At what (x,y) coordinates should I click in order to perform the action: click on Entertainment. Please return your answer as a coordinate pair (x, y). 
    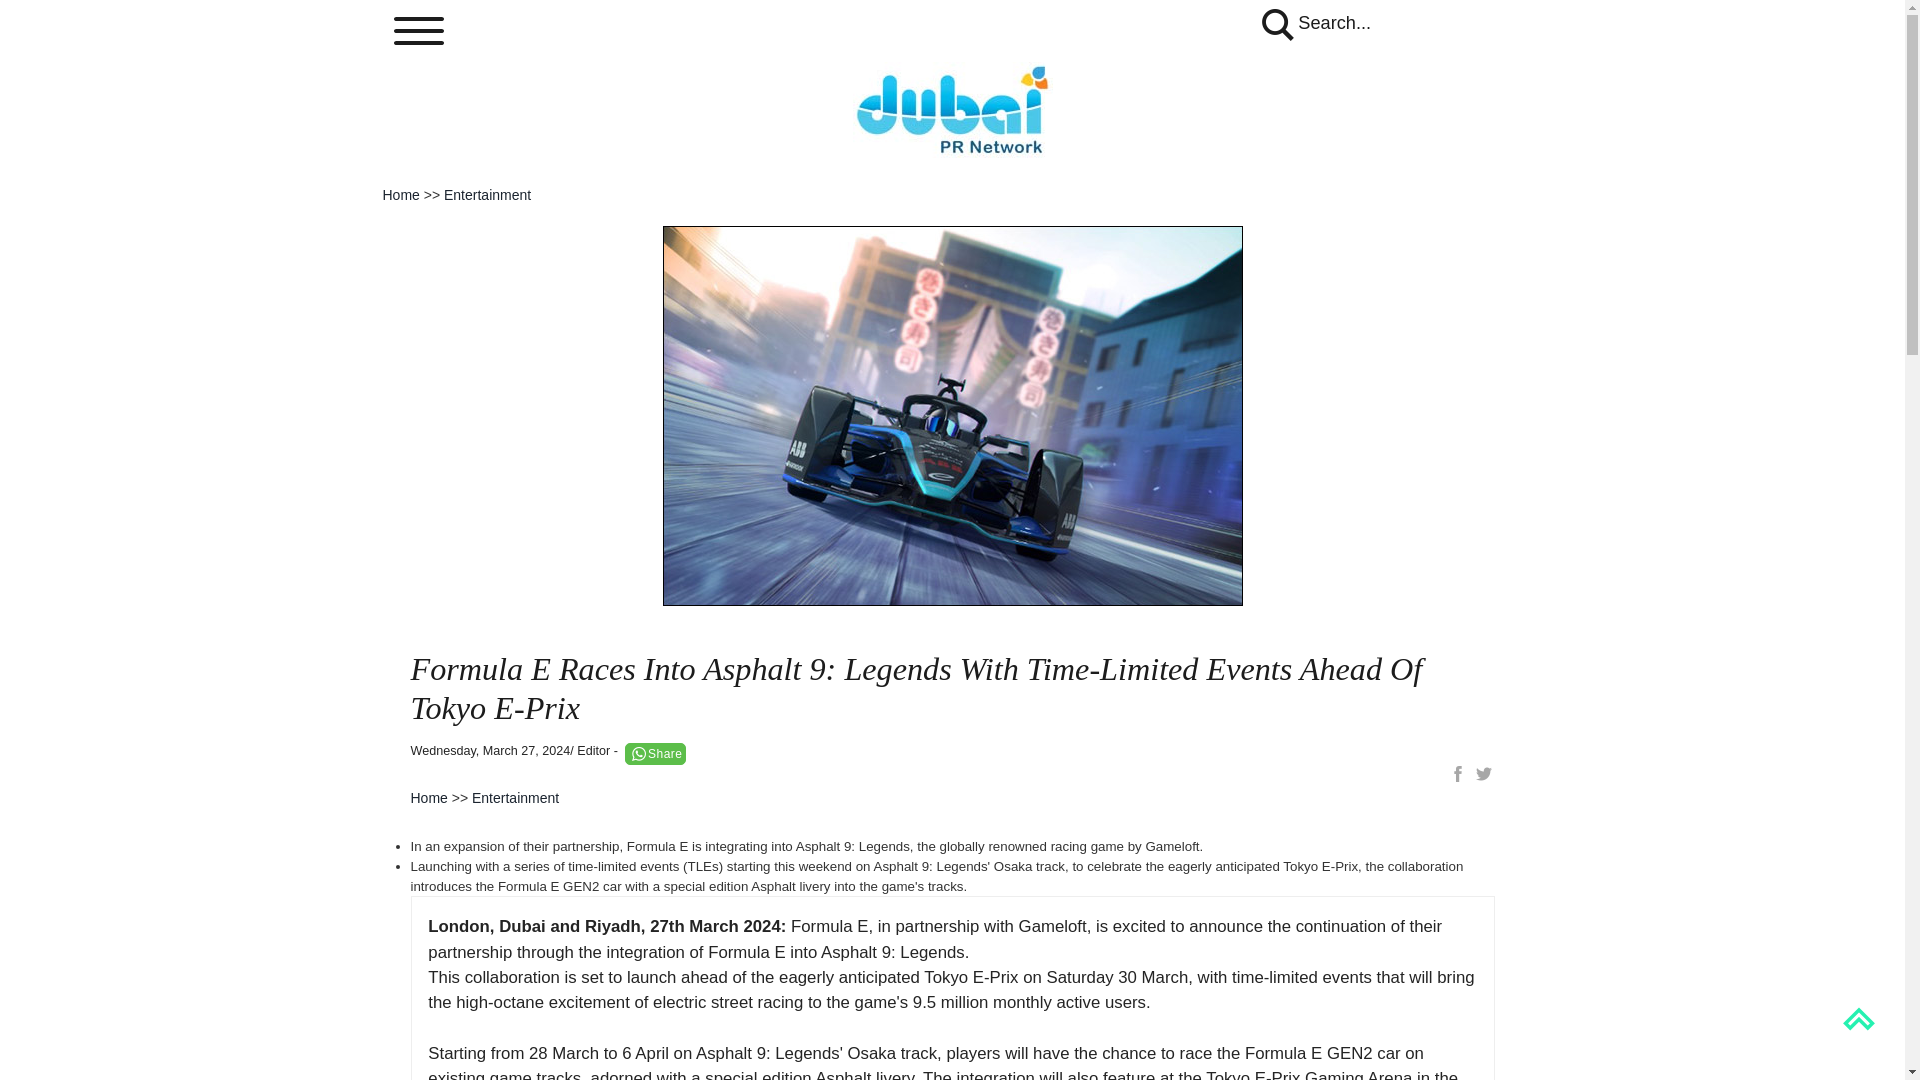
    Looking at the image, I should click on (515, 797).